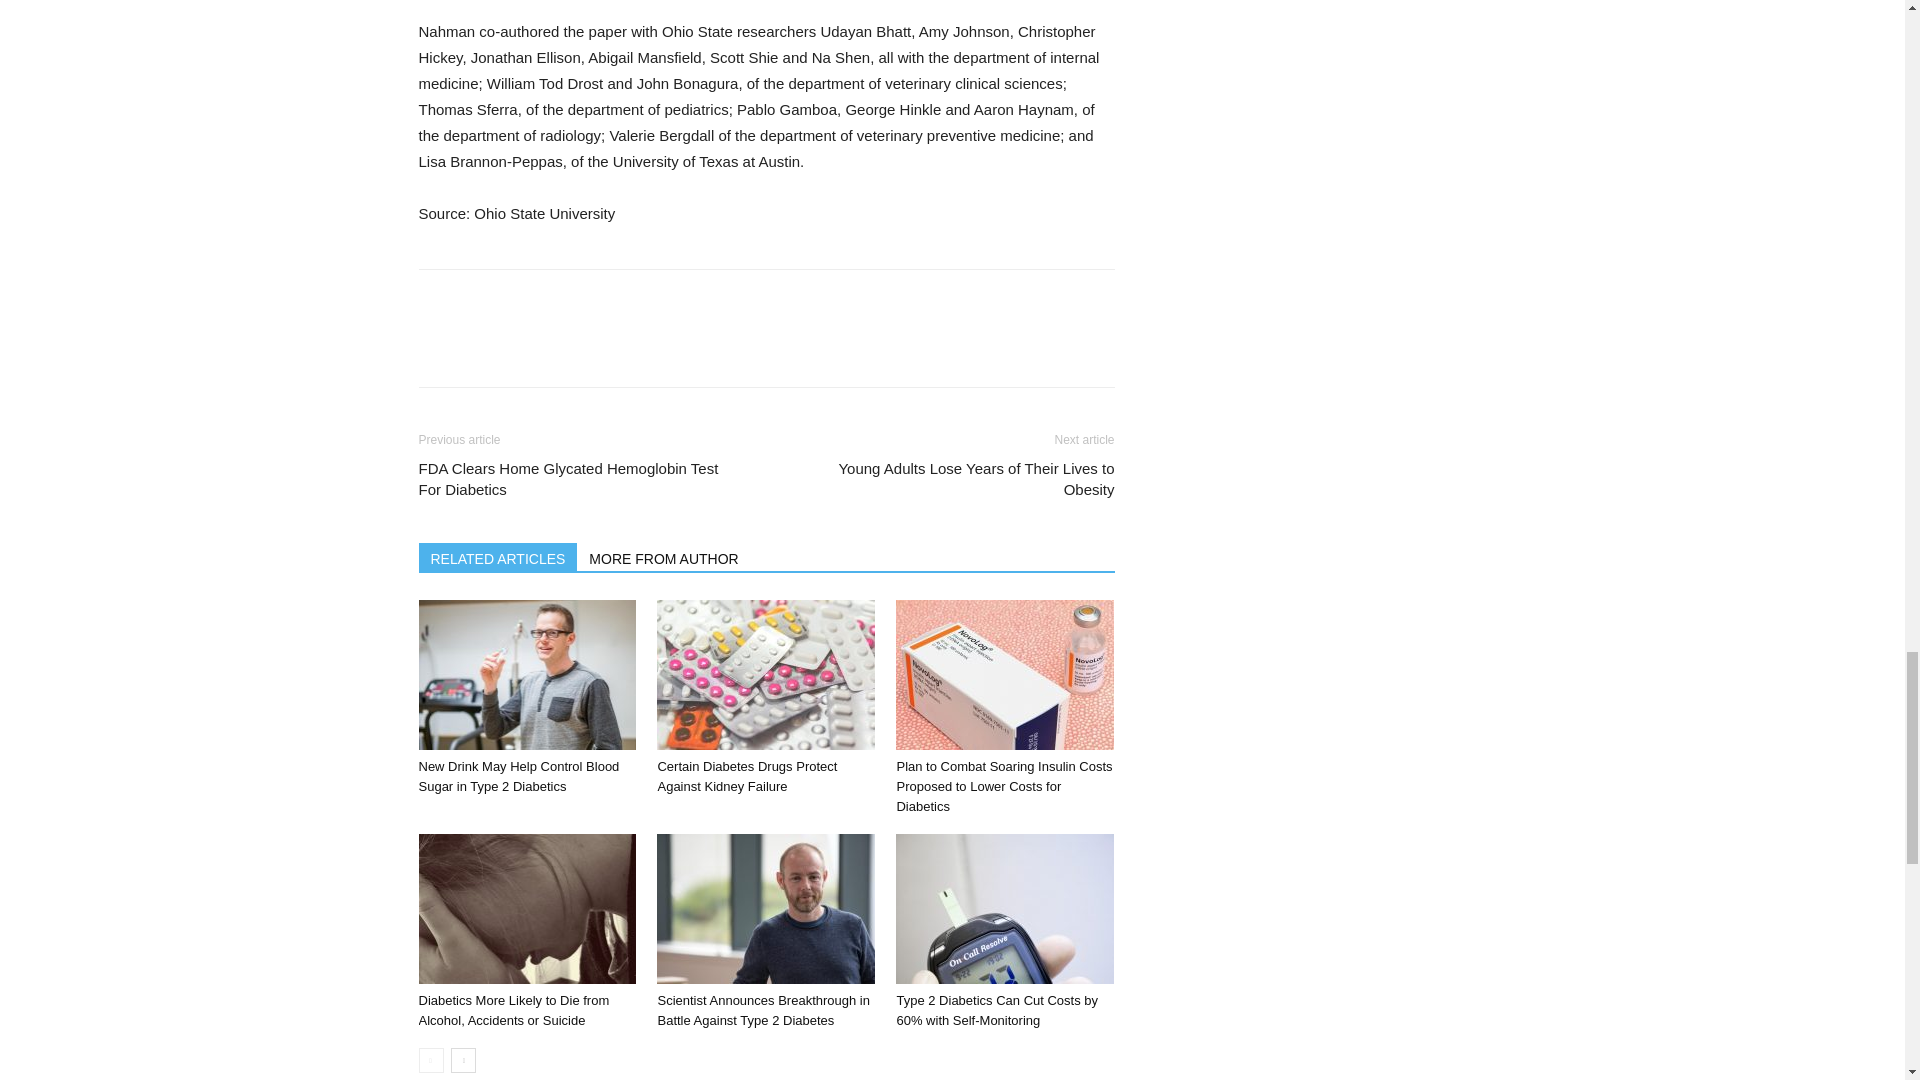 Image resolution: width=1920 pixels, height=1080 pixels. Describe the element at coordinates (526, 674) in the screenshot. I see `New Drink May Help Control Blood Sugar in Type 2 Diabetics` at that location.